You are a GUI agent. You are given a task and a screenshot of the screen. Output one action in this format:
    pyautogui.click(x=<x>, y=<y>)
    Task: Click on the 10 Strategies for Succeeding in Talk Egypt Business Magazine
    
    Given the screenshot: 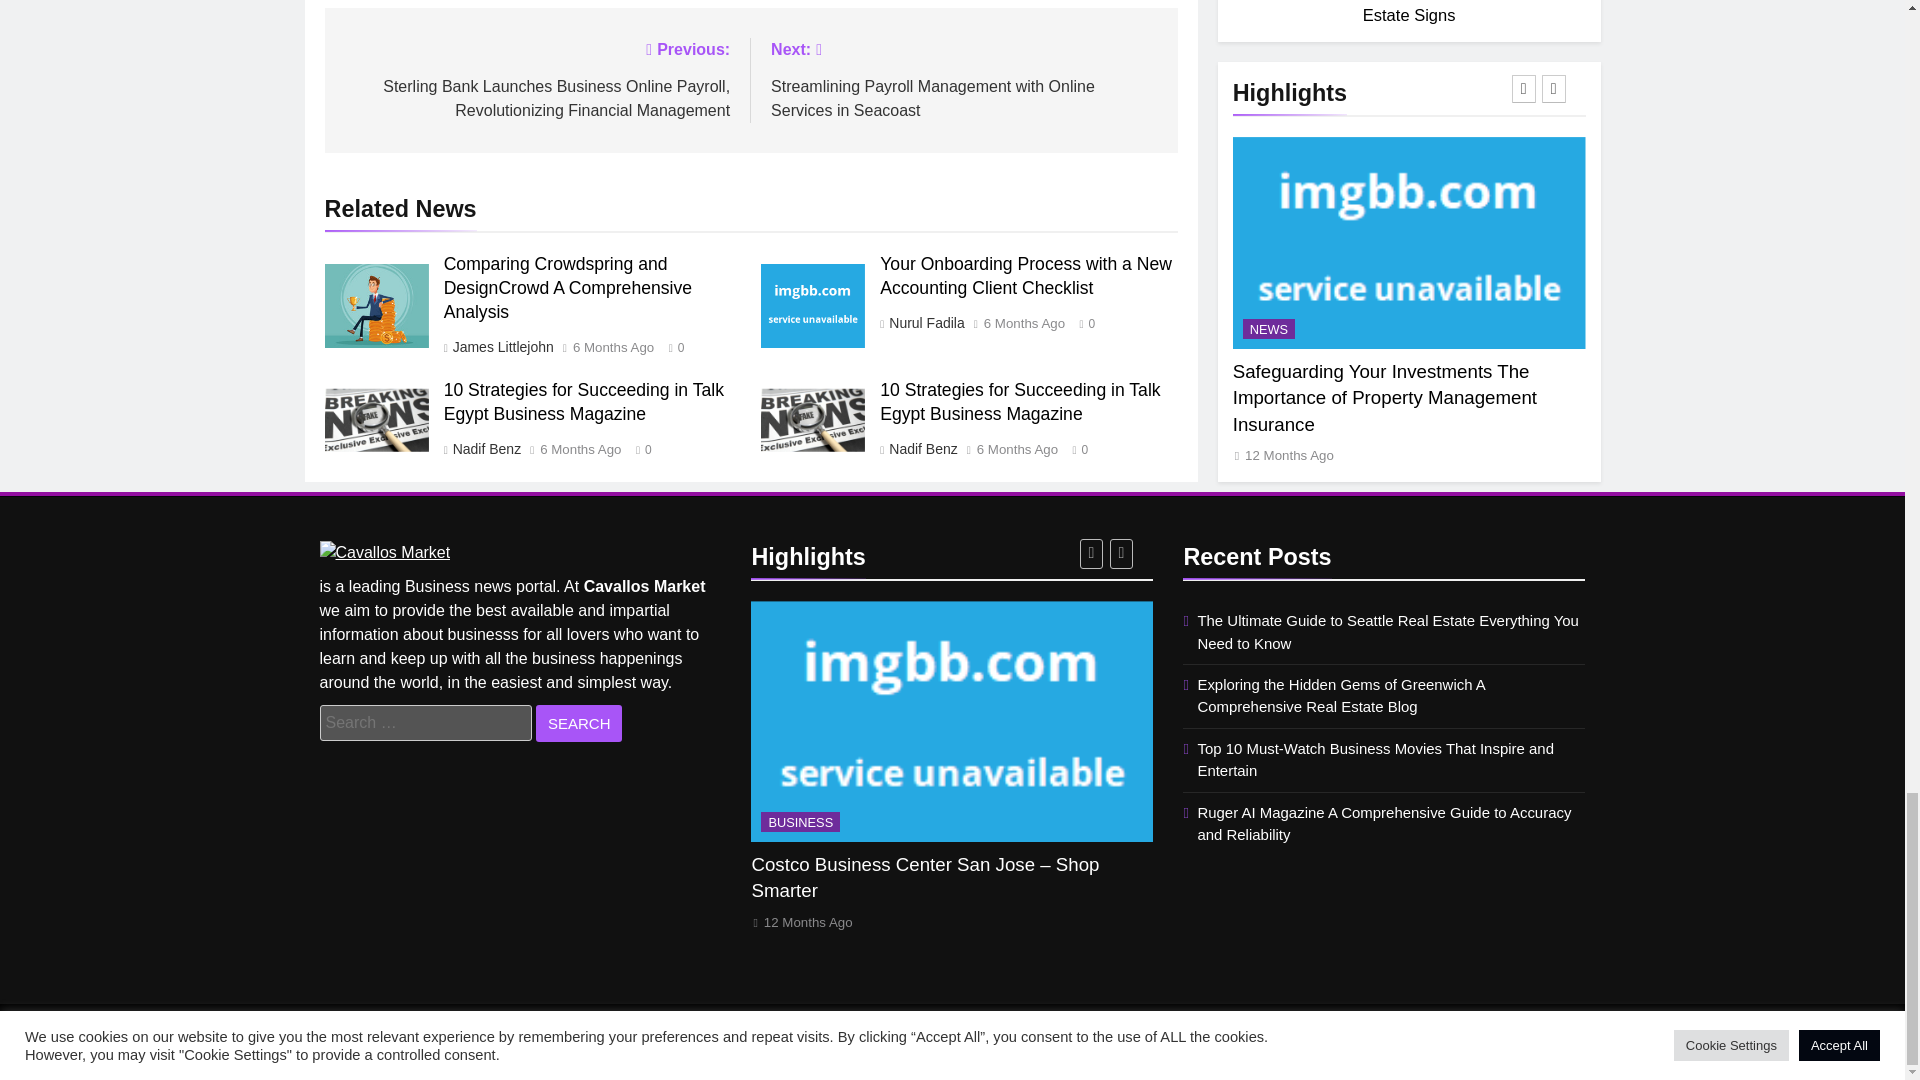 What is the action you would take?
    pyautogui.click(x=376, y=420)
    